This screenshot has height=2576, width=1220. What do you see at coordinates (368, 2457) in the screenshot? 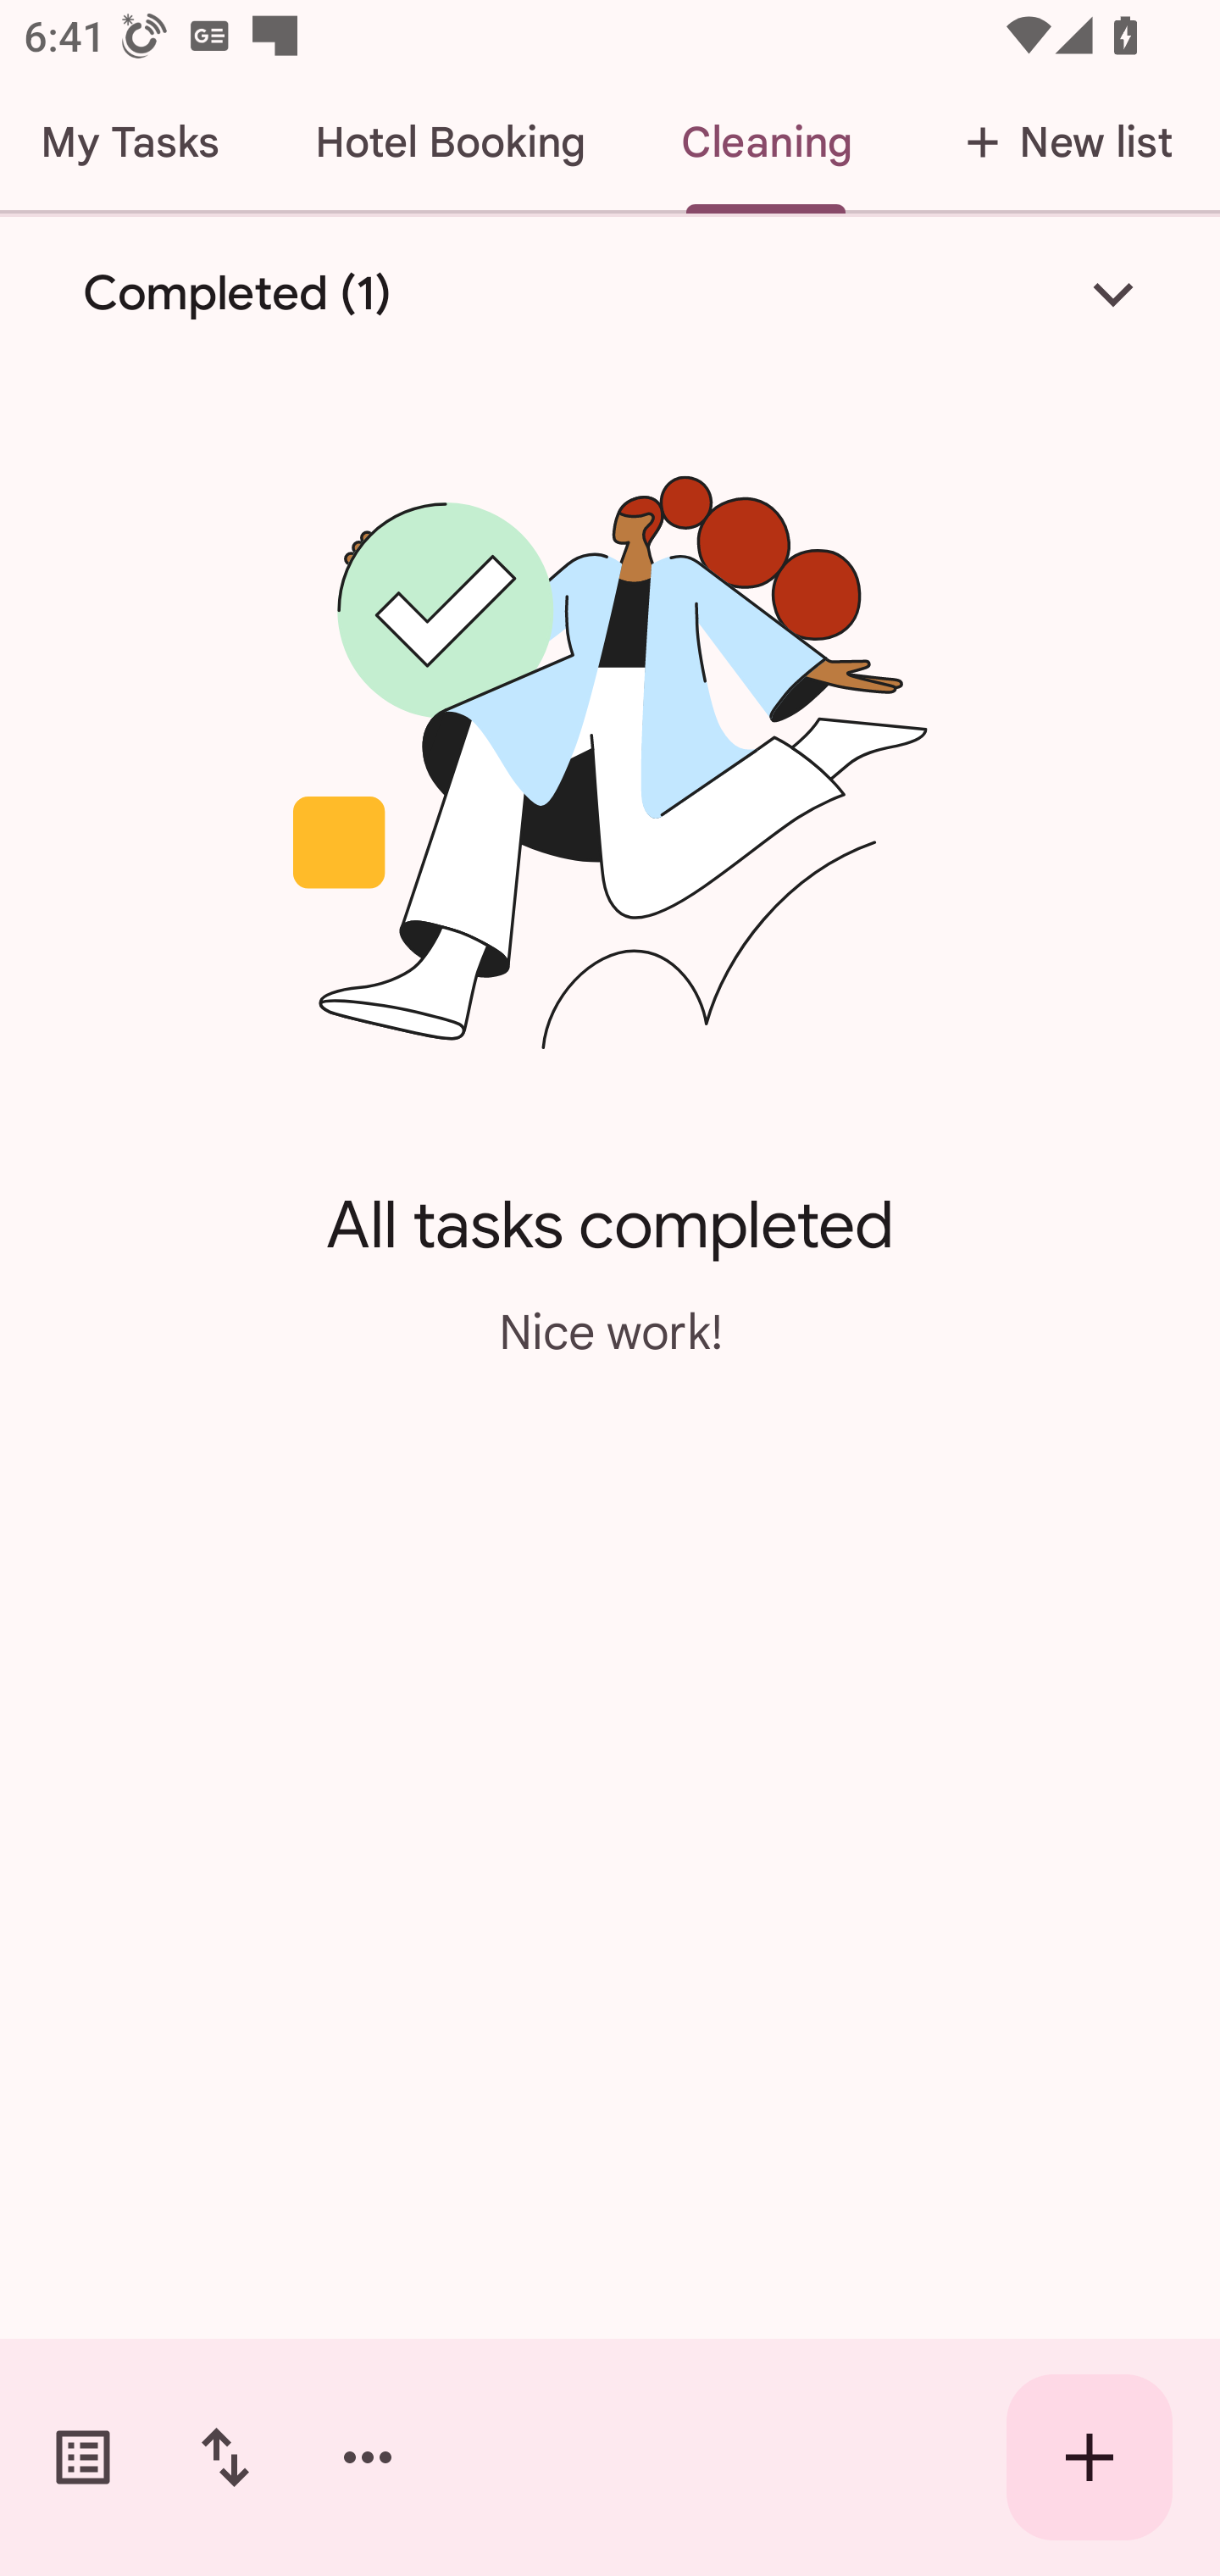
I see `More options` at bounding box center [368, 2457].